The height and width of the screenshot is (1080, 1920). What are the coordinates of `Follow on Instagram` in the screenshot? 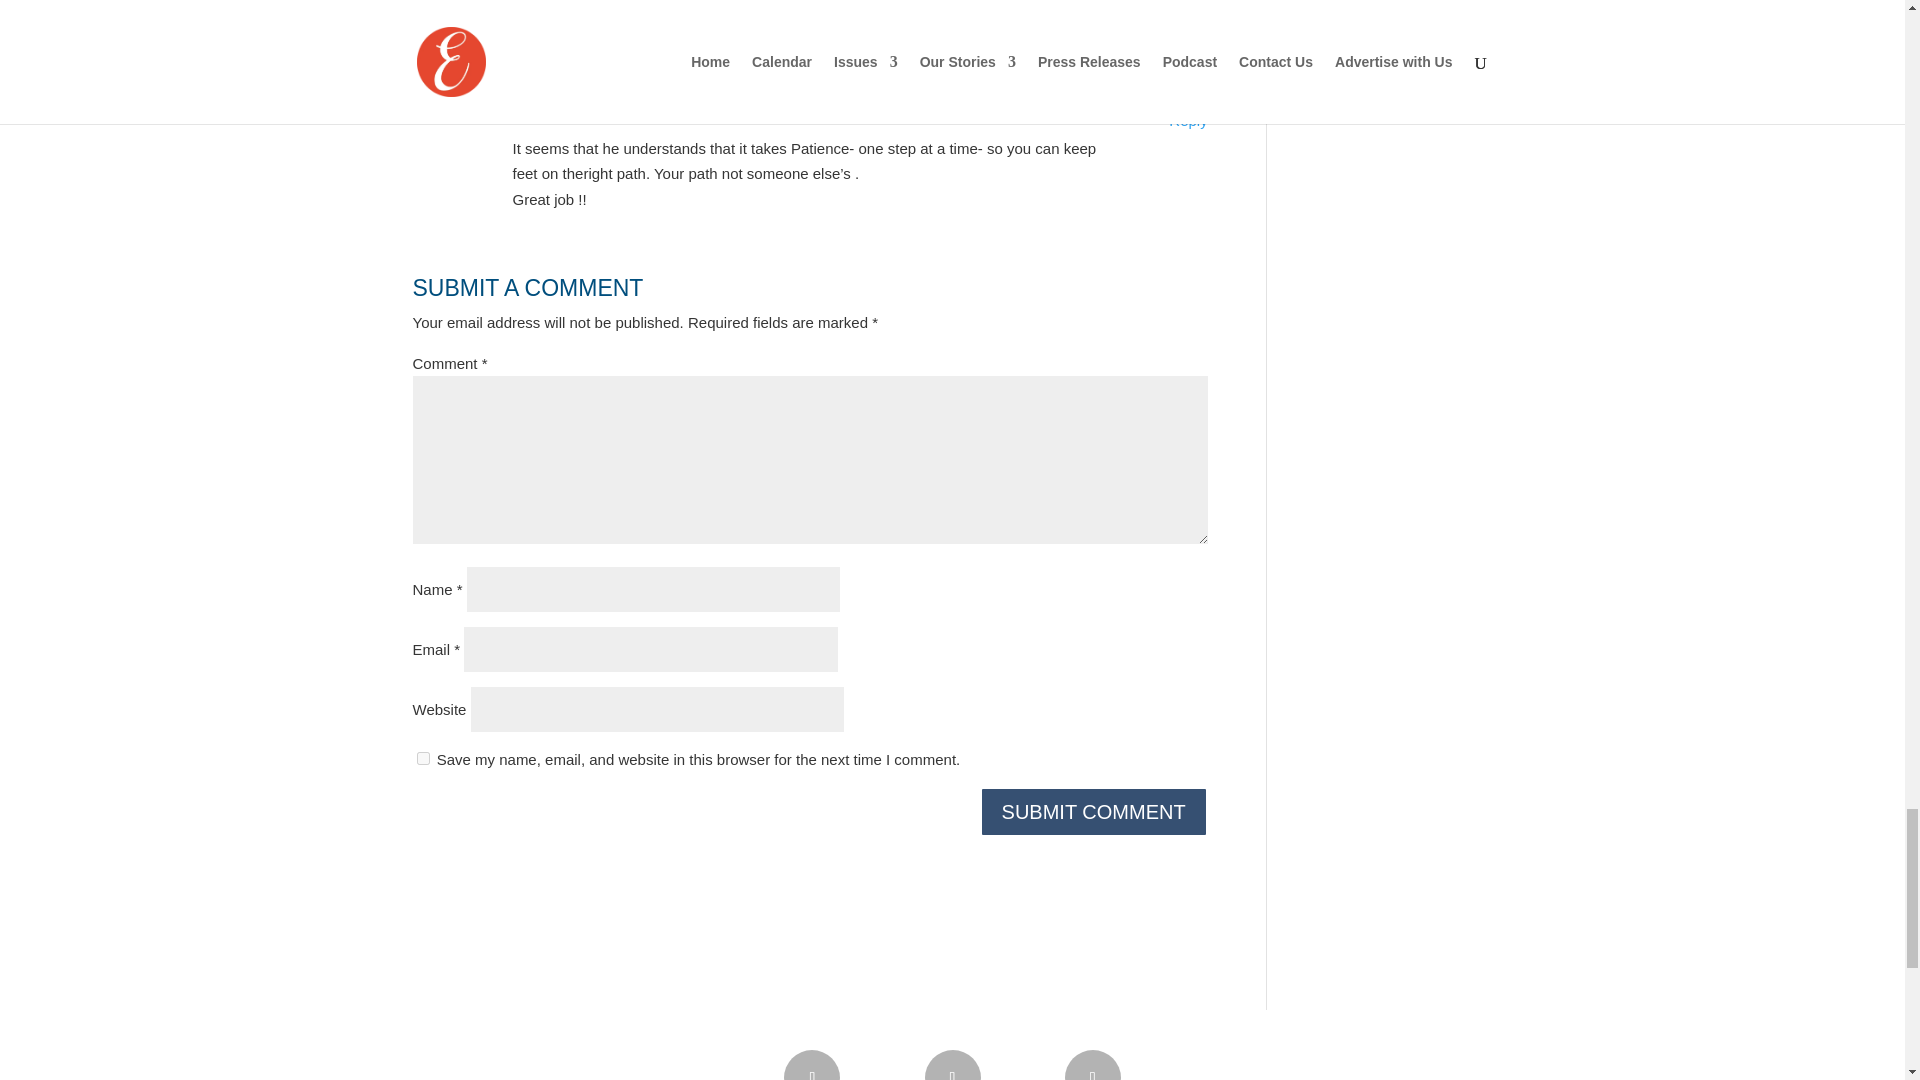 It's located at (951, 1064).